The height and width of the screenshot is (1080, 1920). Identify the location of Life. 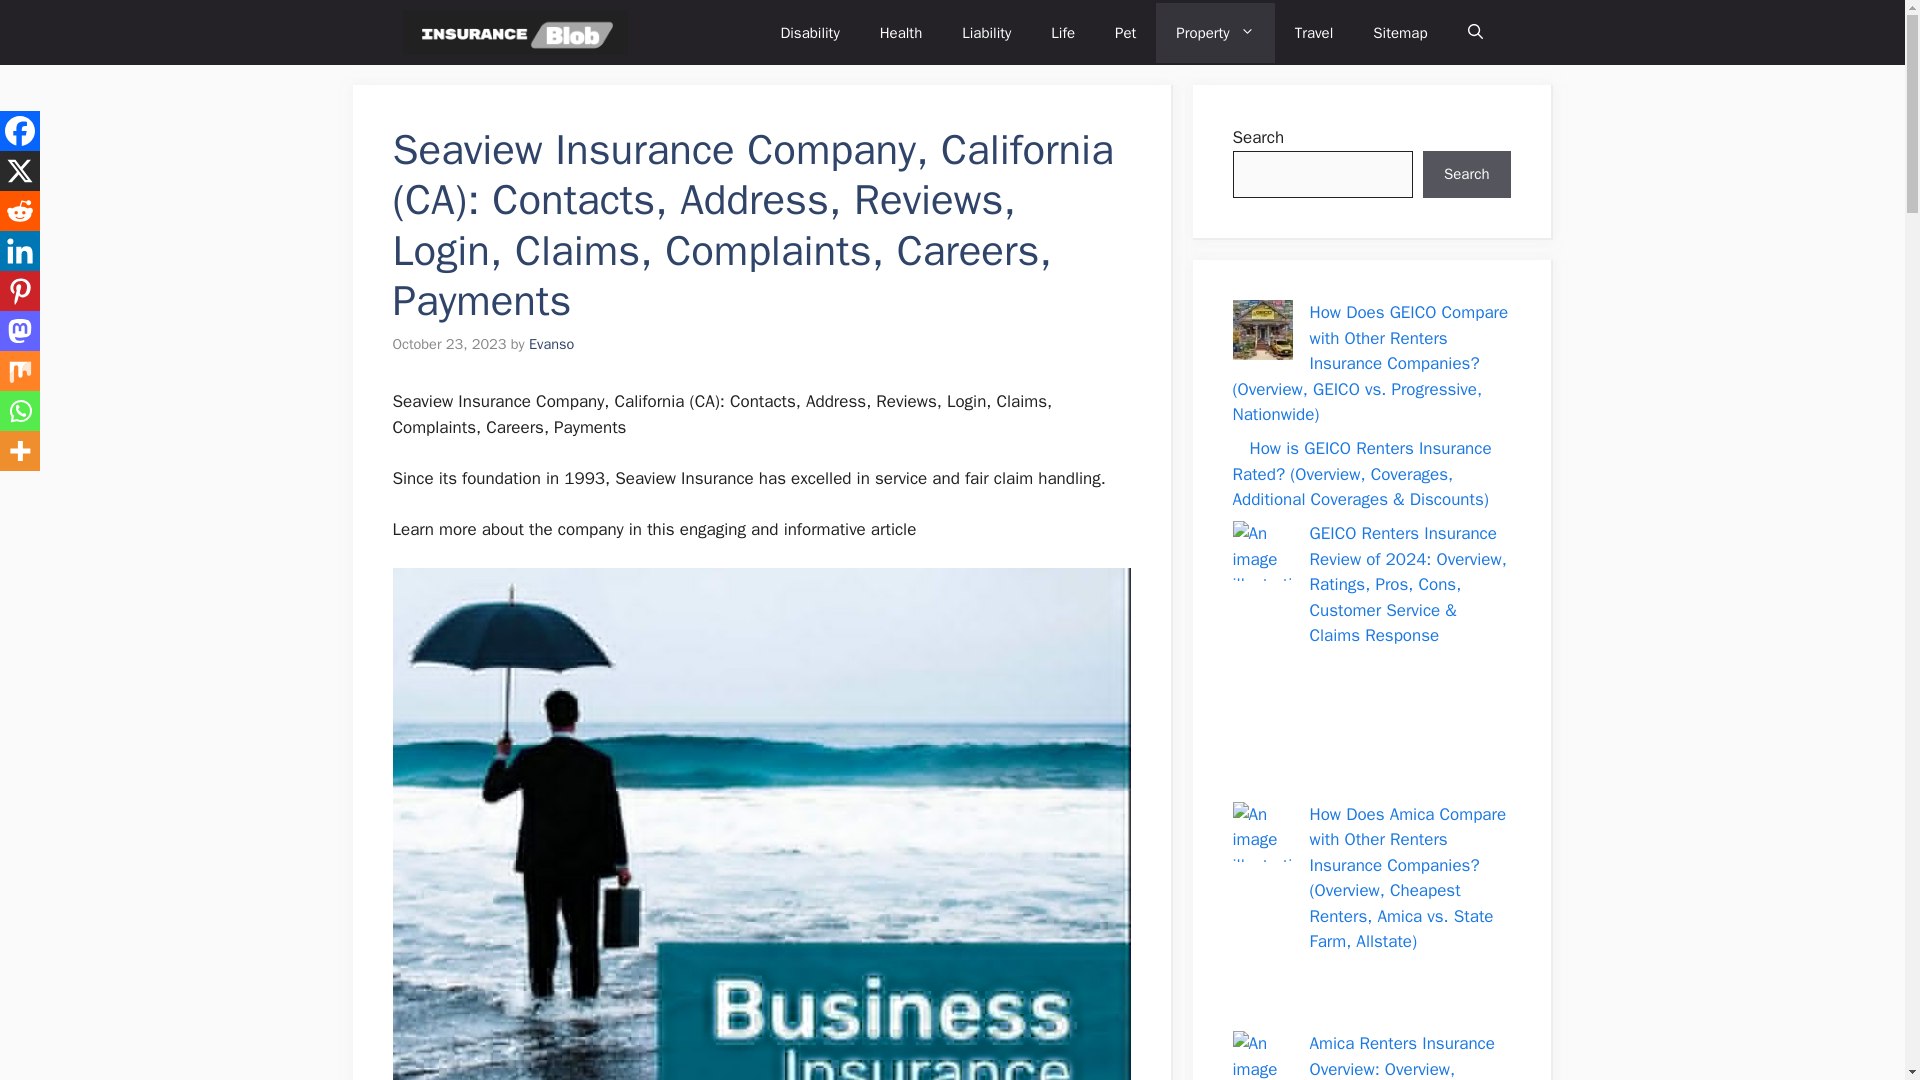
(1062, 32).